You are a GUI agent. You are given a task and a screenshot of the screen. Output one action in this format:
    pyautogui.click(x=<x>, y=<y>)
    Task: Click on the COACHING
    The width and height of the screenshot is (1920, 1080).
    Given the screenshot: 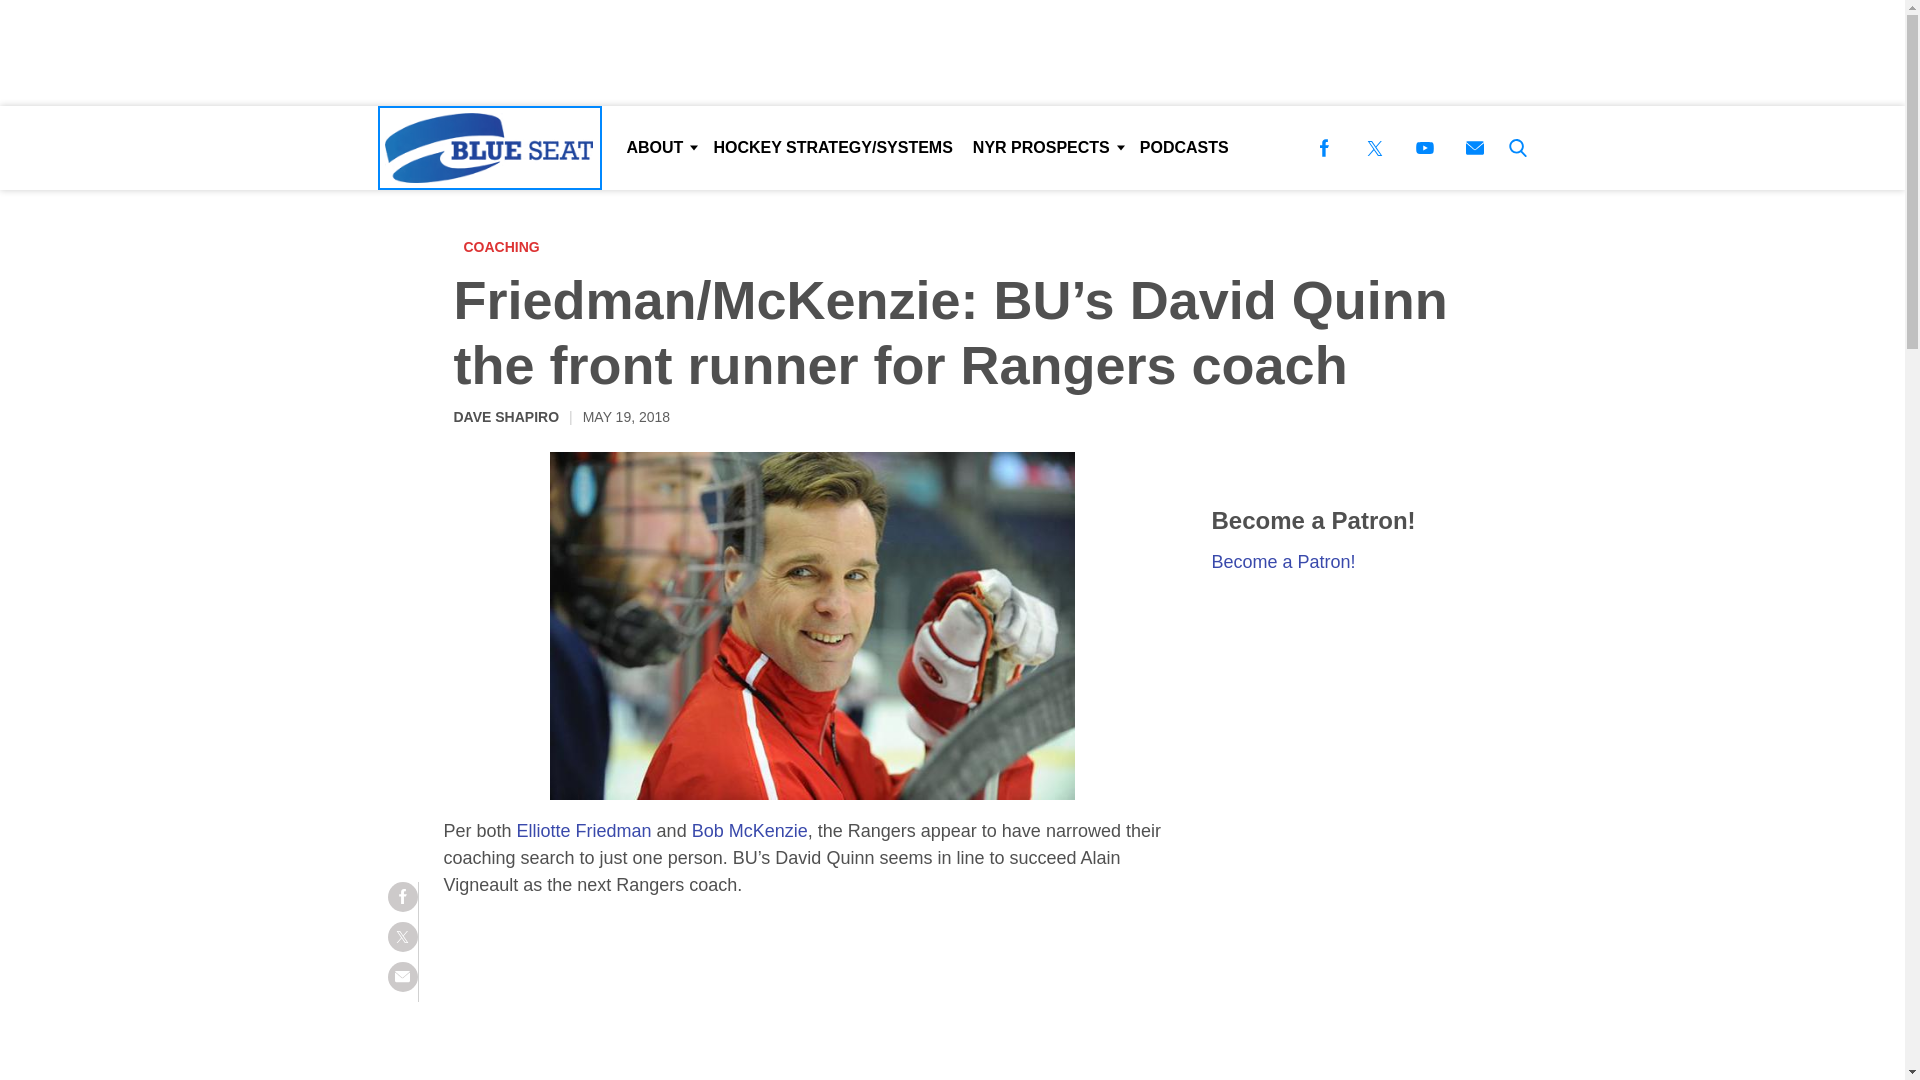 What is the action you would take?
    pyautogui.click(x=506, y=246)
    